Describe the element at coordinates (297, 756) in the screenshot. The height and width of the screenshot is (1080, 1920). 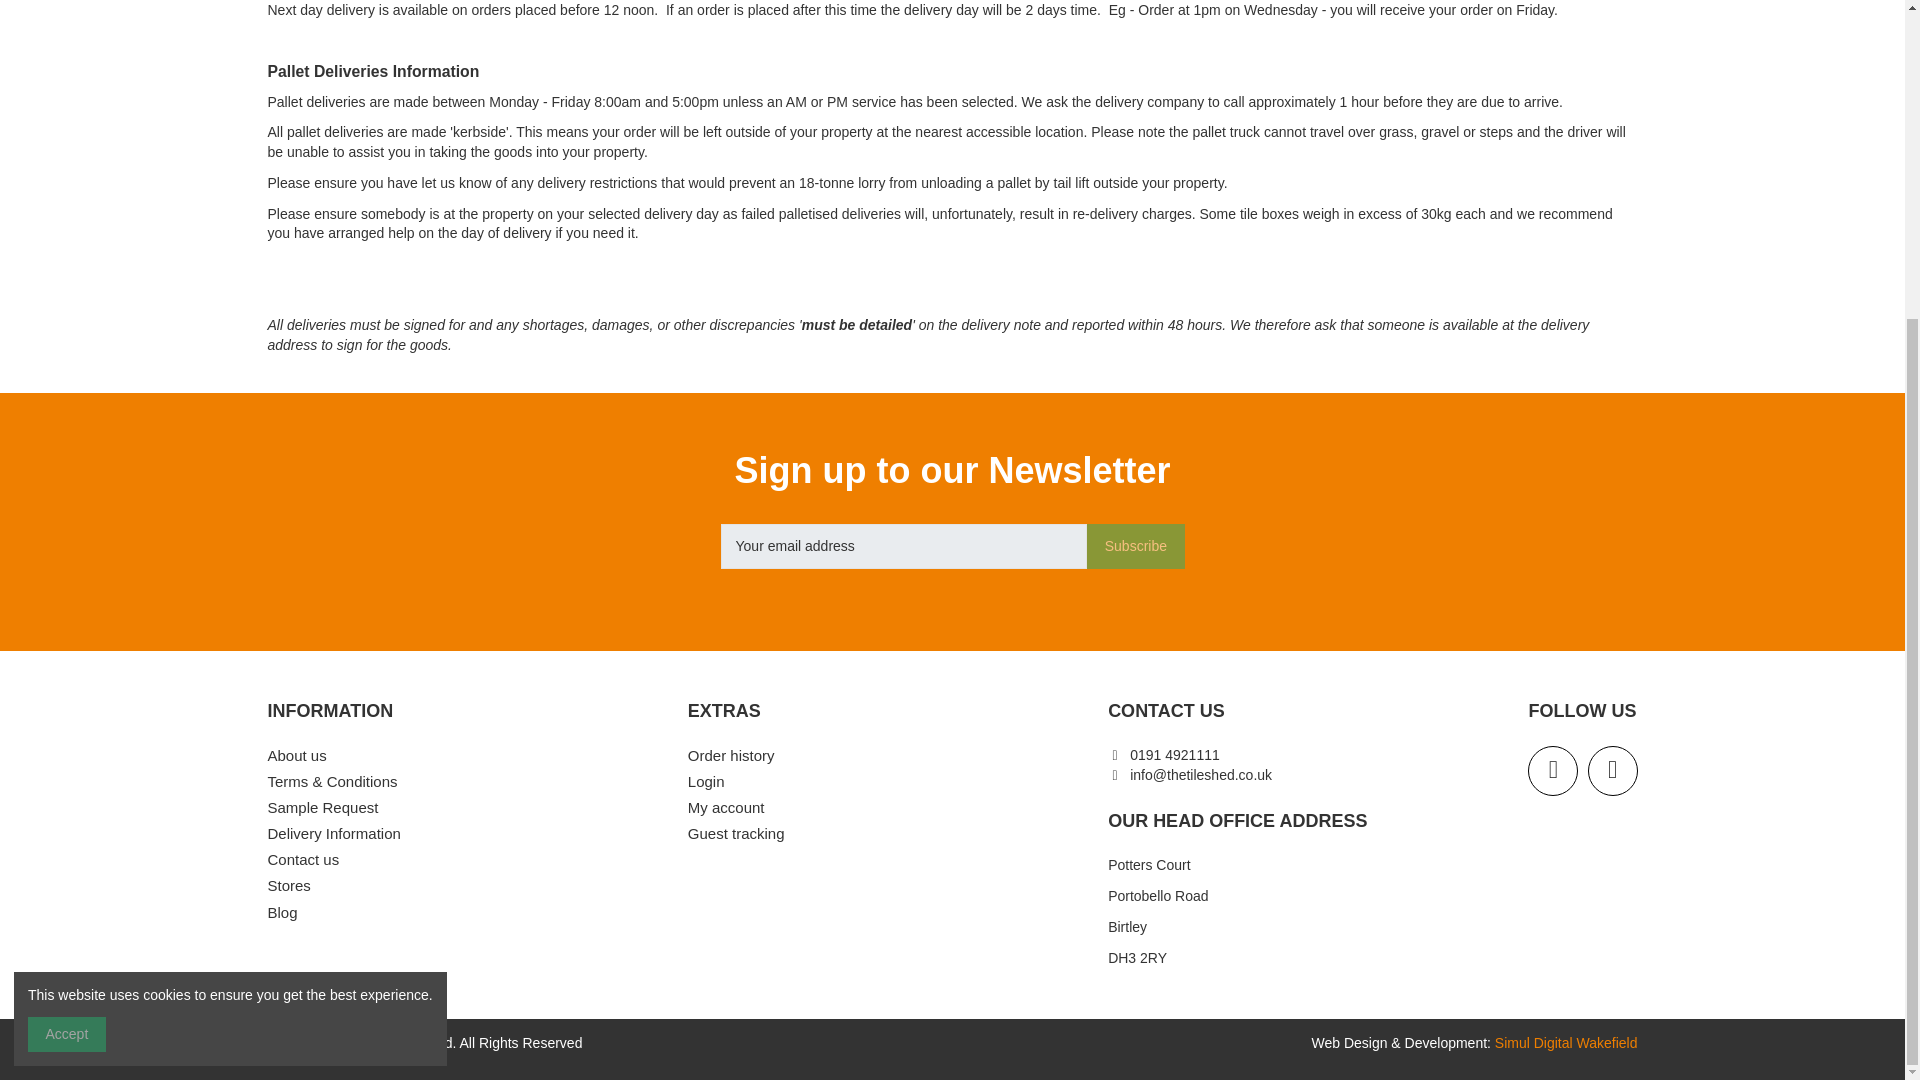
I see `Learn more about us at Tile Shed` at that location.